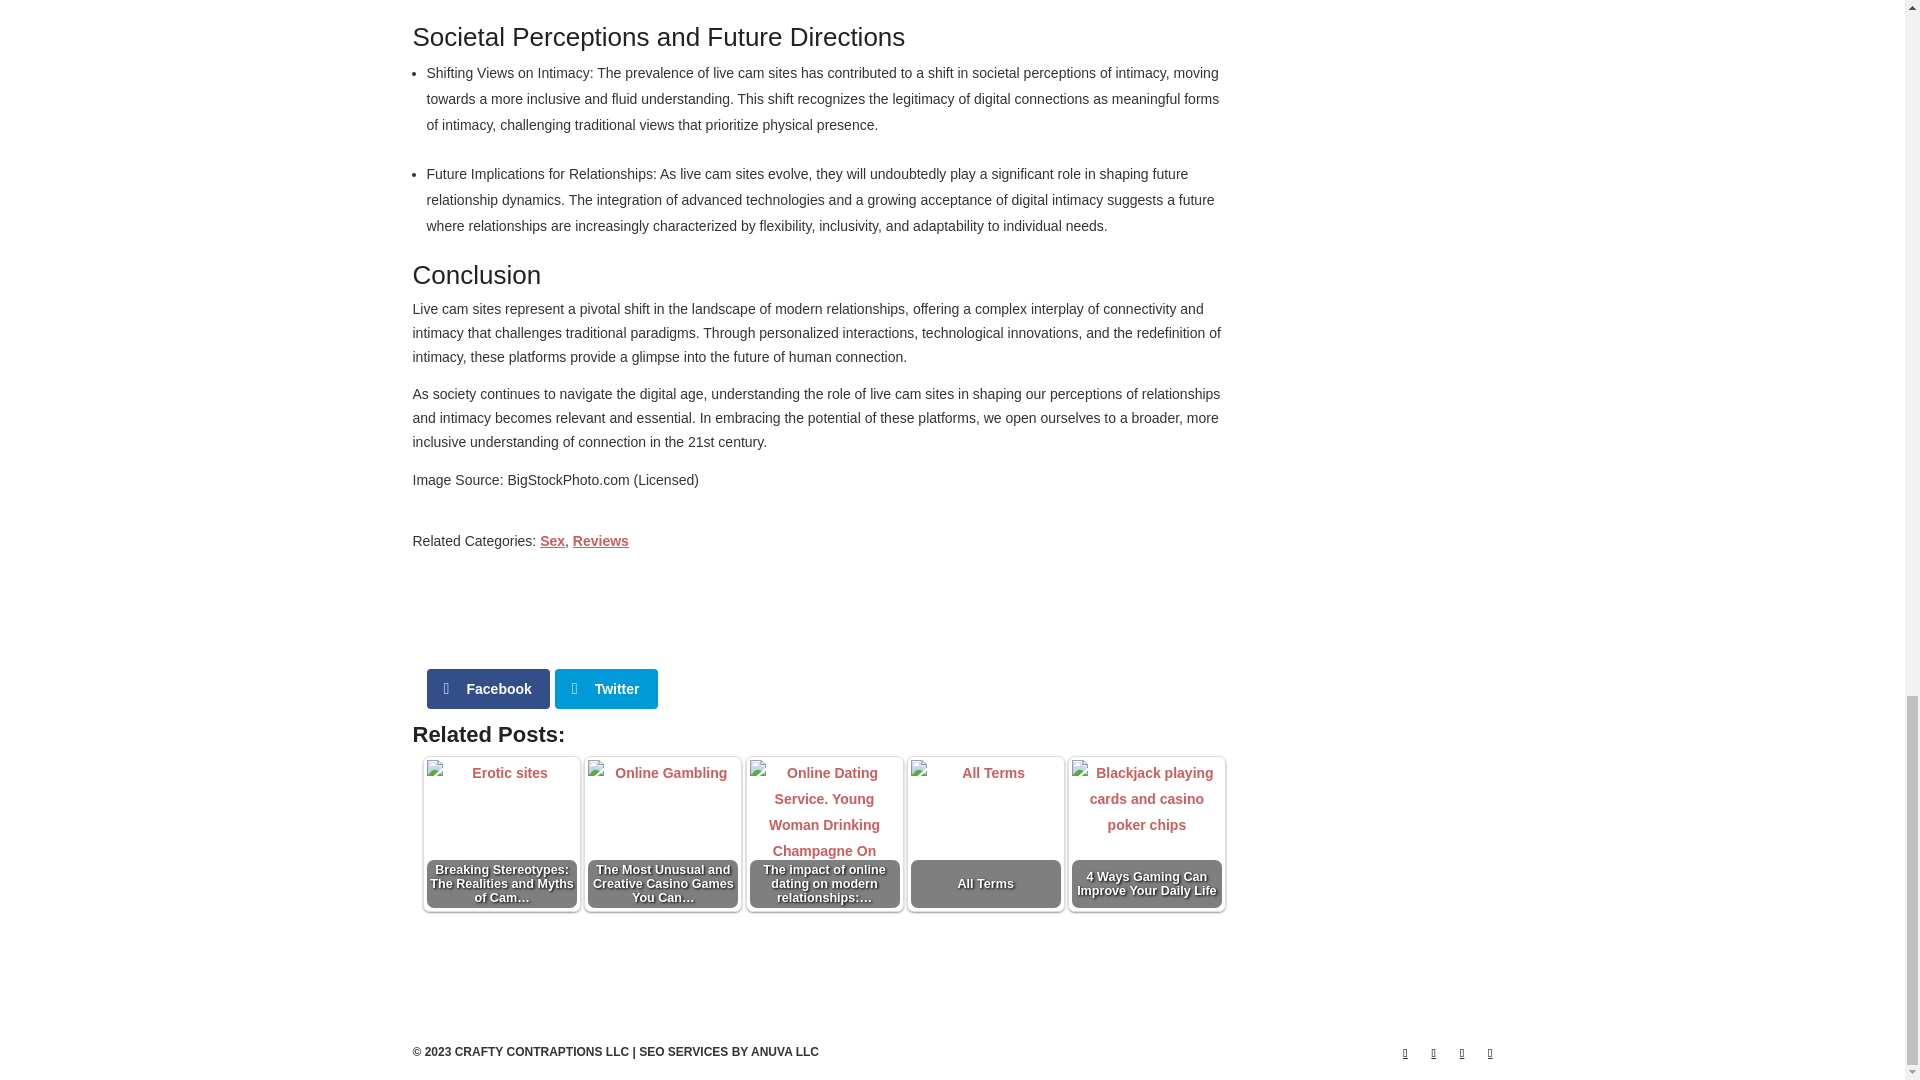 The image size is (1920, 1080). I want to click on Facebook, so click(488, 688).